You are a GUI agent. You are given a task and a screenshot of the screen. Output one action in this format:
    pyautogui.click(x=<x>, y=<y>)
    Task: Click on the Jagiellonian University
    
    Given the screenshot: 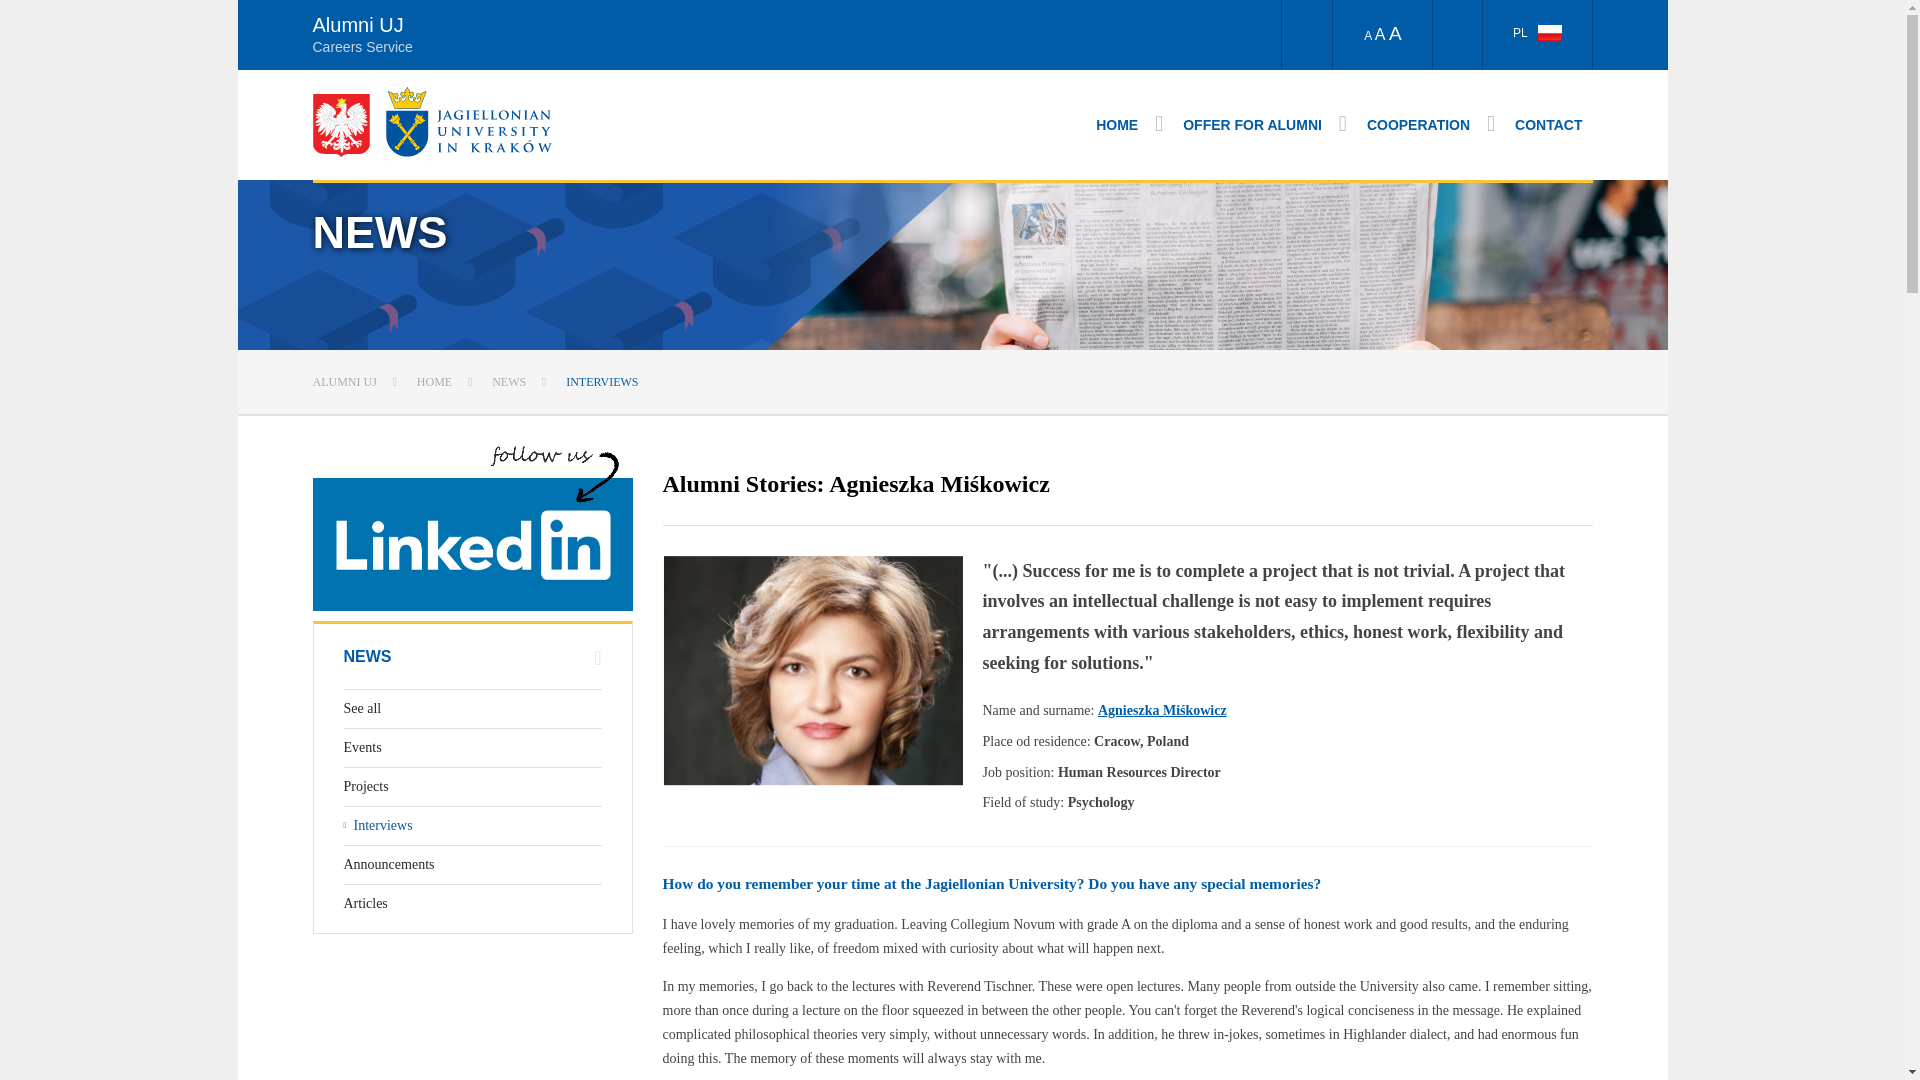 What is the action you would take?
    pyautogui.click(x=468, y=121)
    